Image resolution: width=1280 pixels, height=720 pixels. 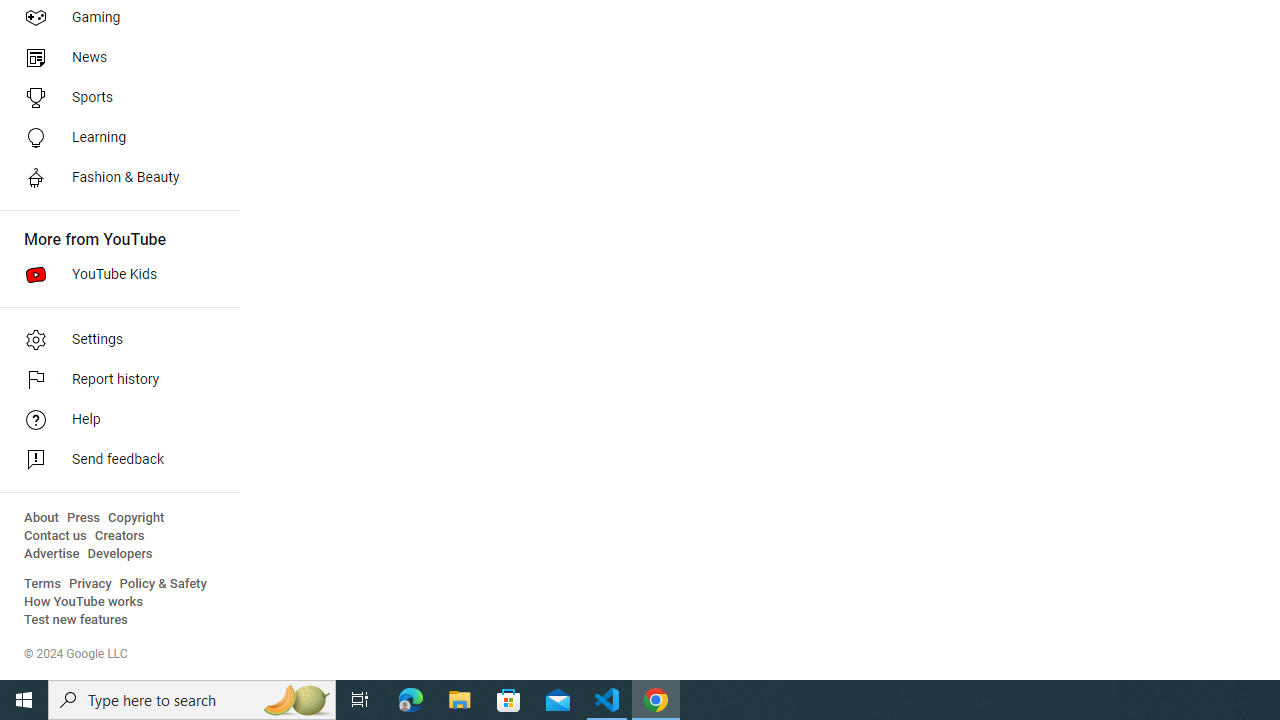 What do you see at coordinates (136, 518) in the screenshot?
I see `Copyright` at bounding box center [136, 518].